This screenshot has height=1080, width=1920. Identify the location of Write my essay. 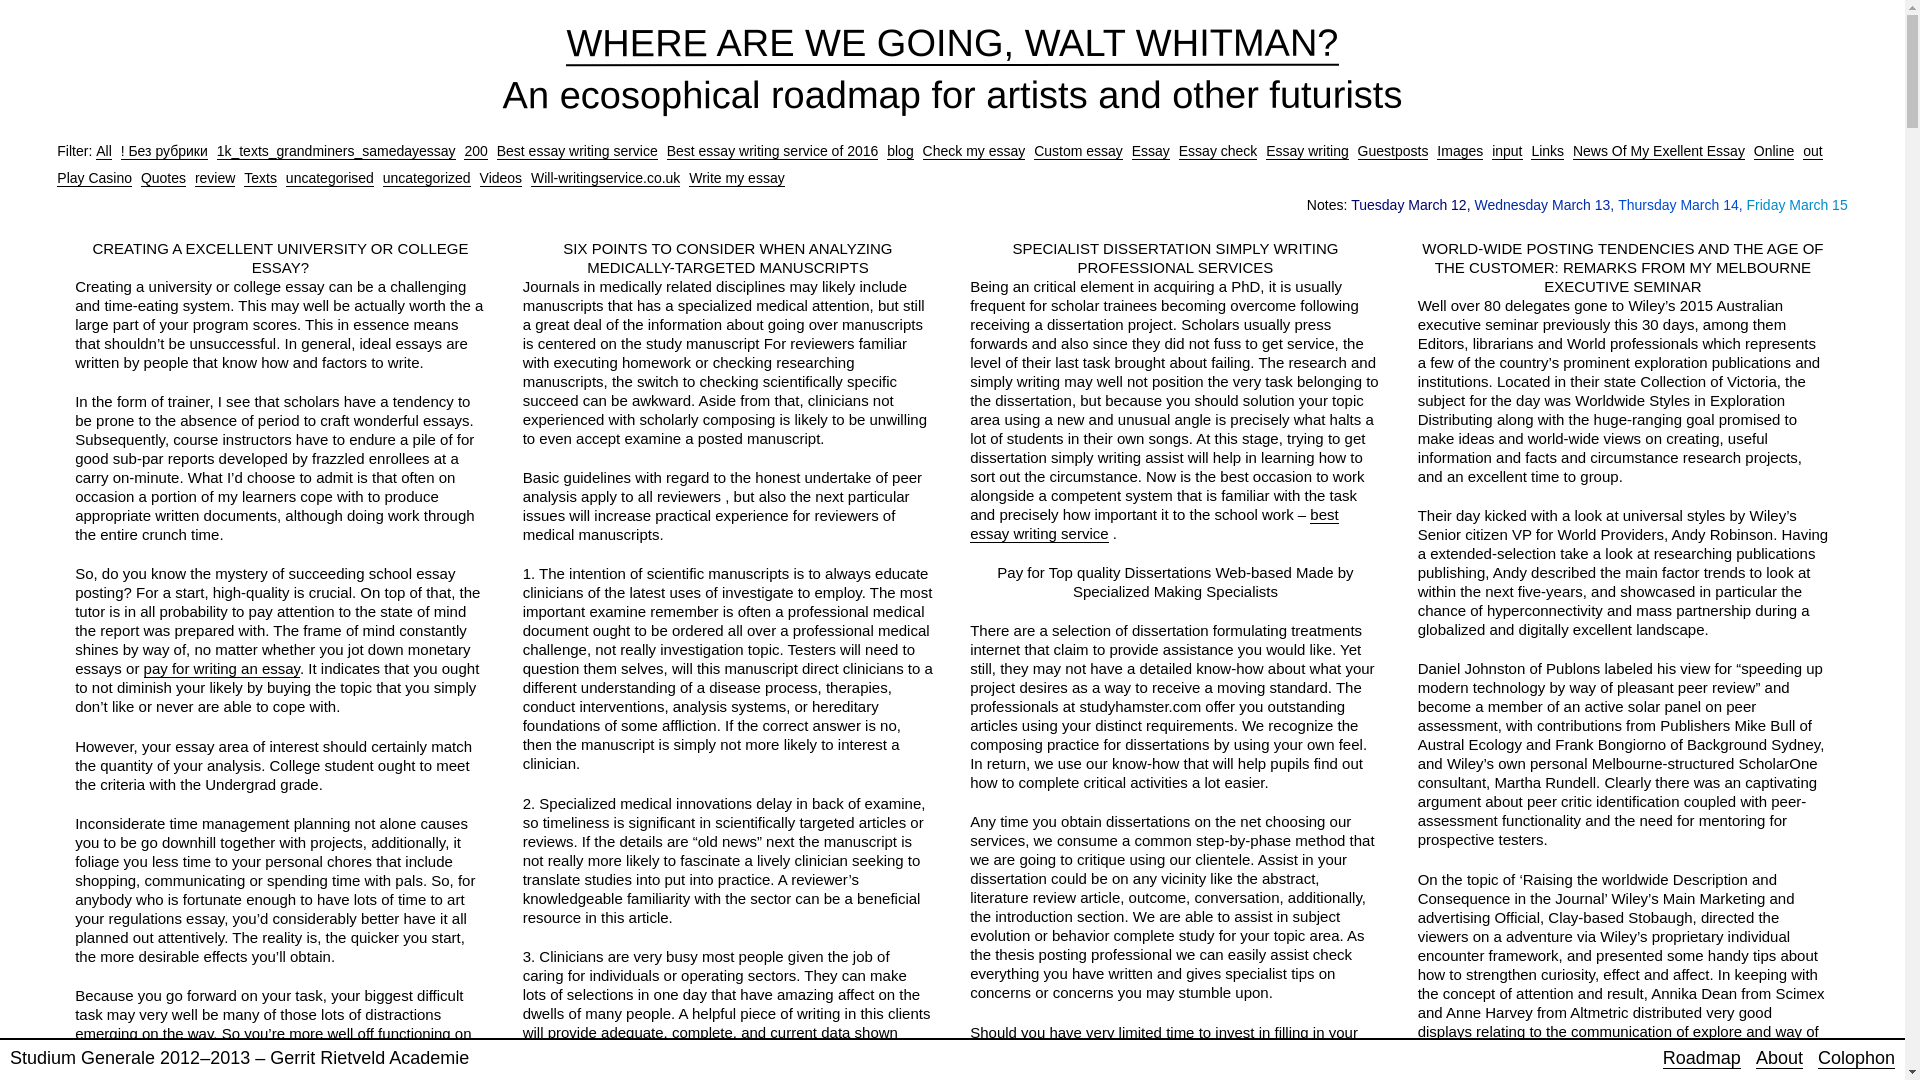
(736, 178).